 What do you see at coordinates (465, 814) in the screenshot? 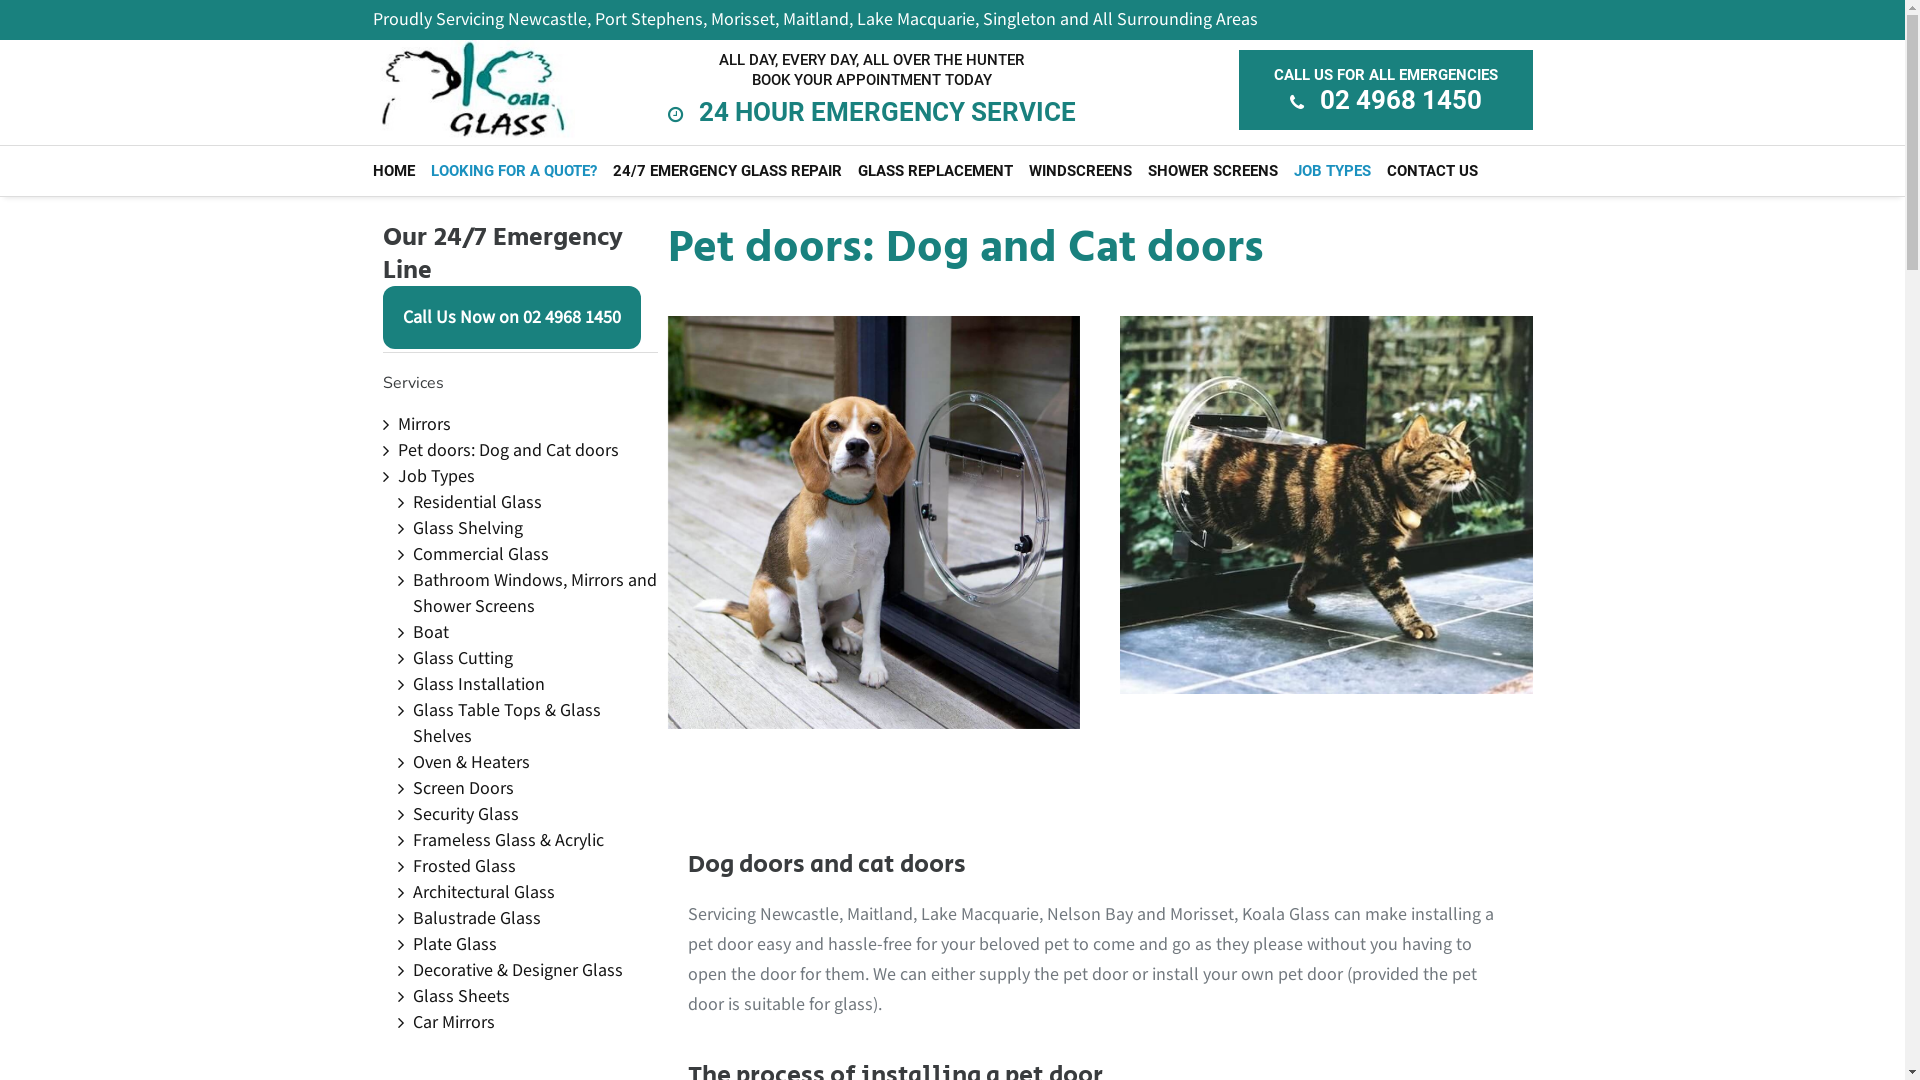
I see `Security Glass` at bounding box center [465, 814].